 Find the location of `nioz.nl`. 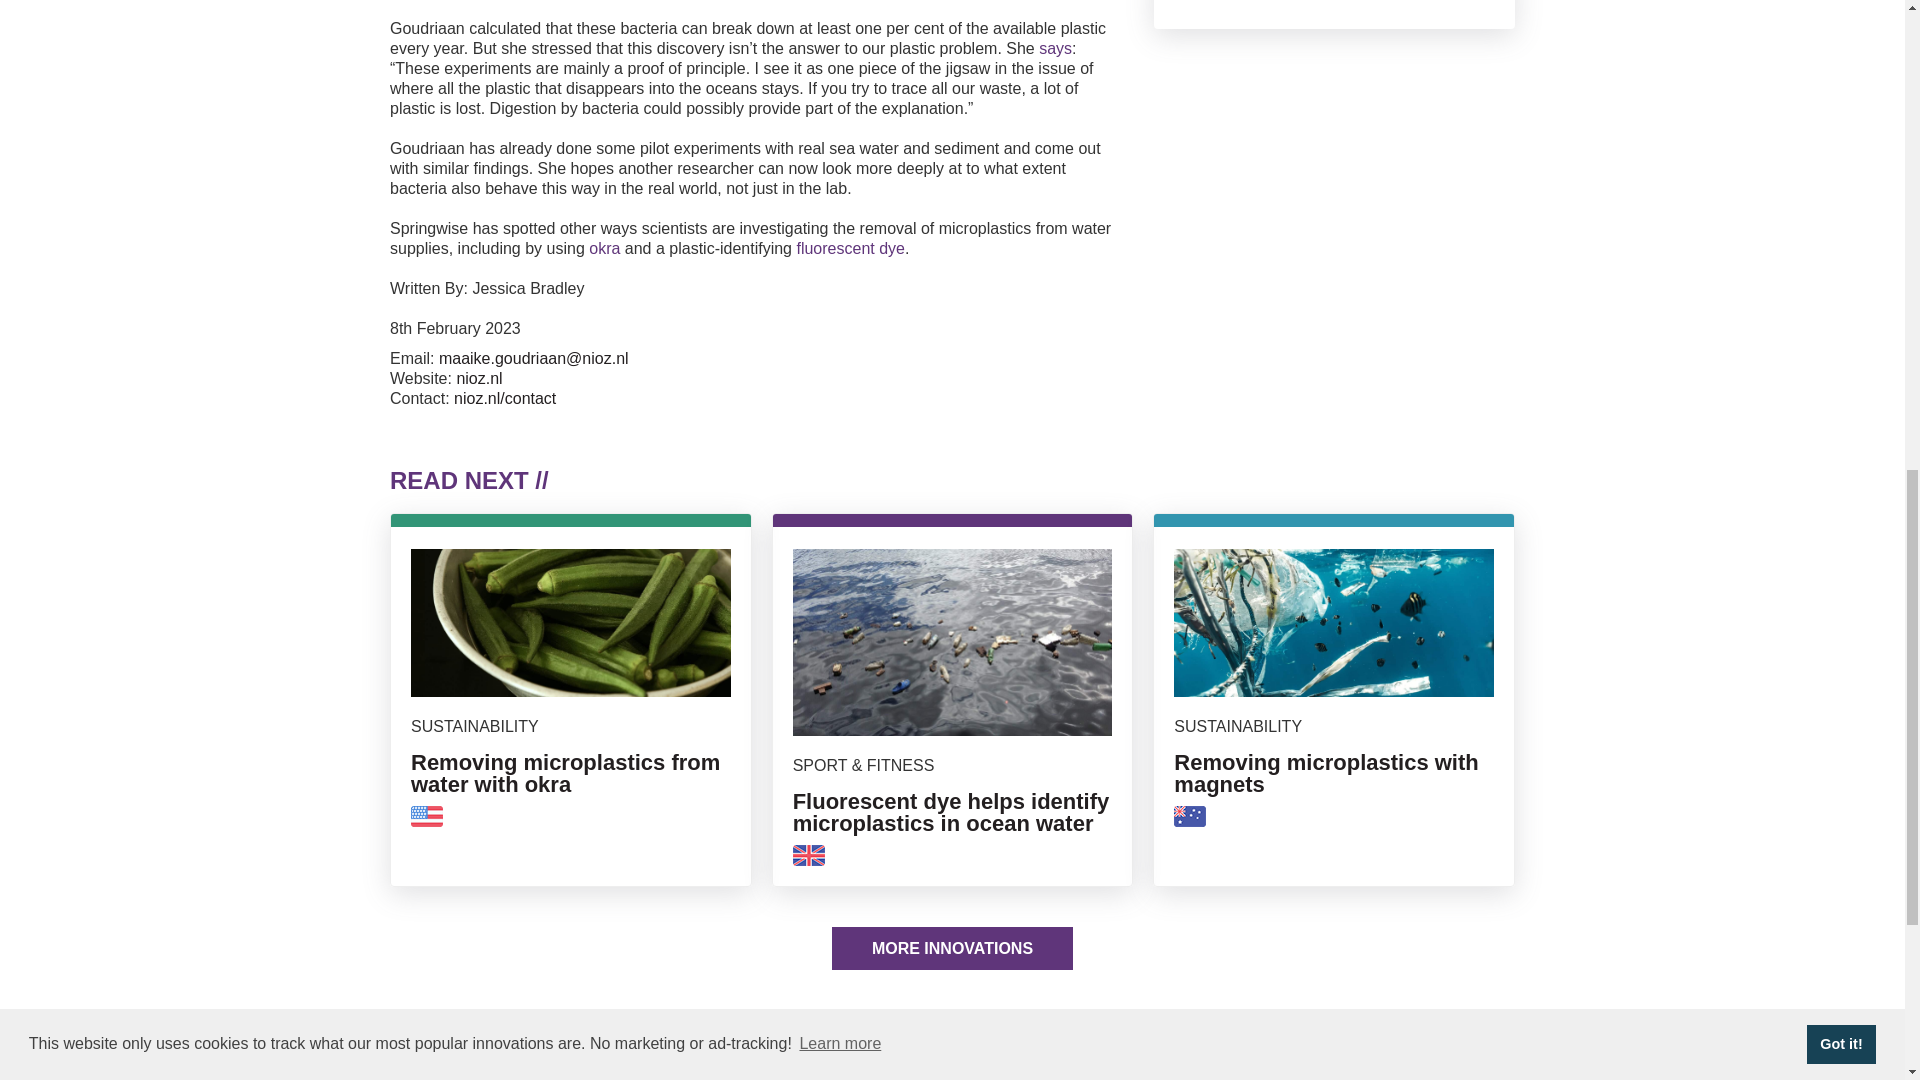

nioz.nl is located at coordinates (1054, 48).